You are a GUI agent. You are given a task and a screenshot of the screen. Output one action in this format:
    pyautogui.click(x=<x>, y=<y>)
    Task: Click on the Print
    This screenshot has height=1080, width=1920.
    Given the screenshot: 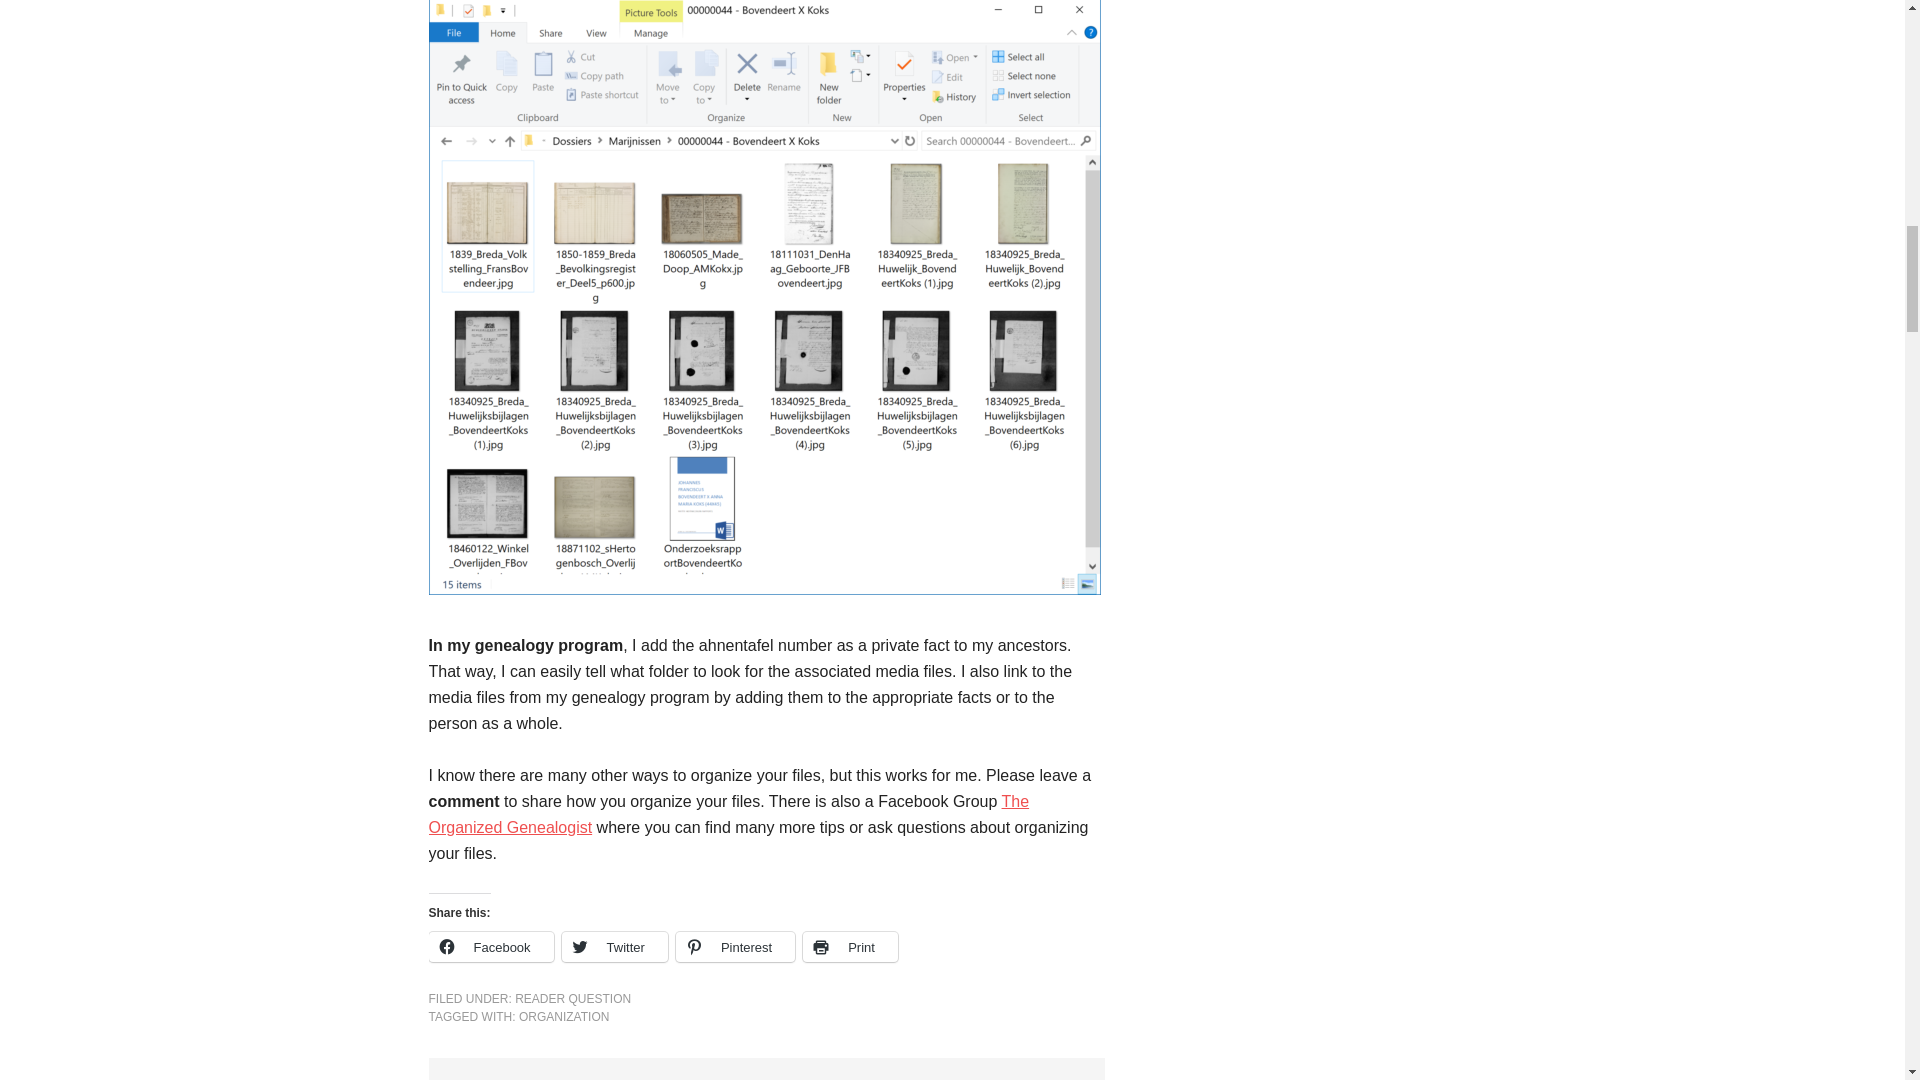 What is the action you would take?
    pyautogui.click(x=850, y=947)
    